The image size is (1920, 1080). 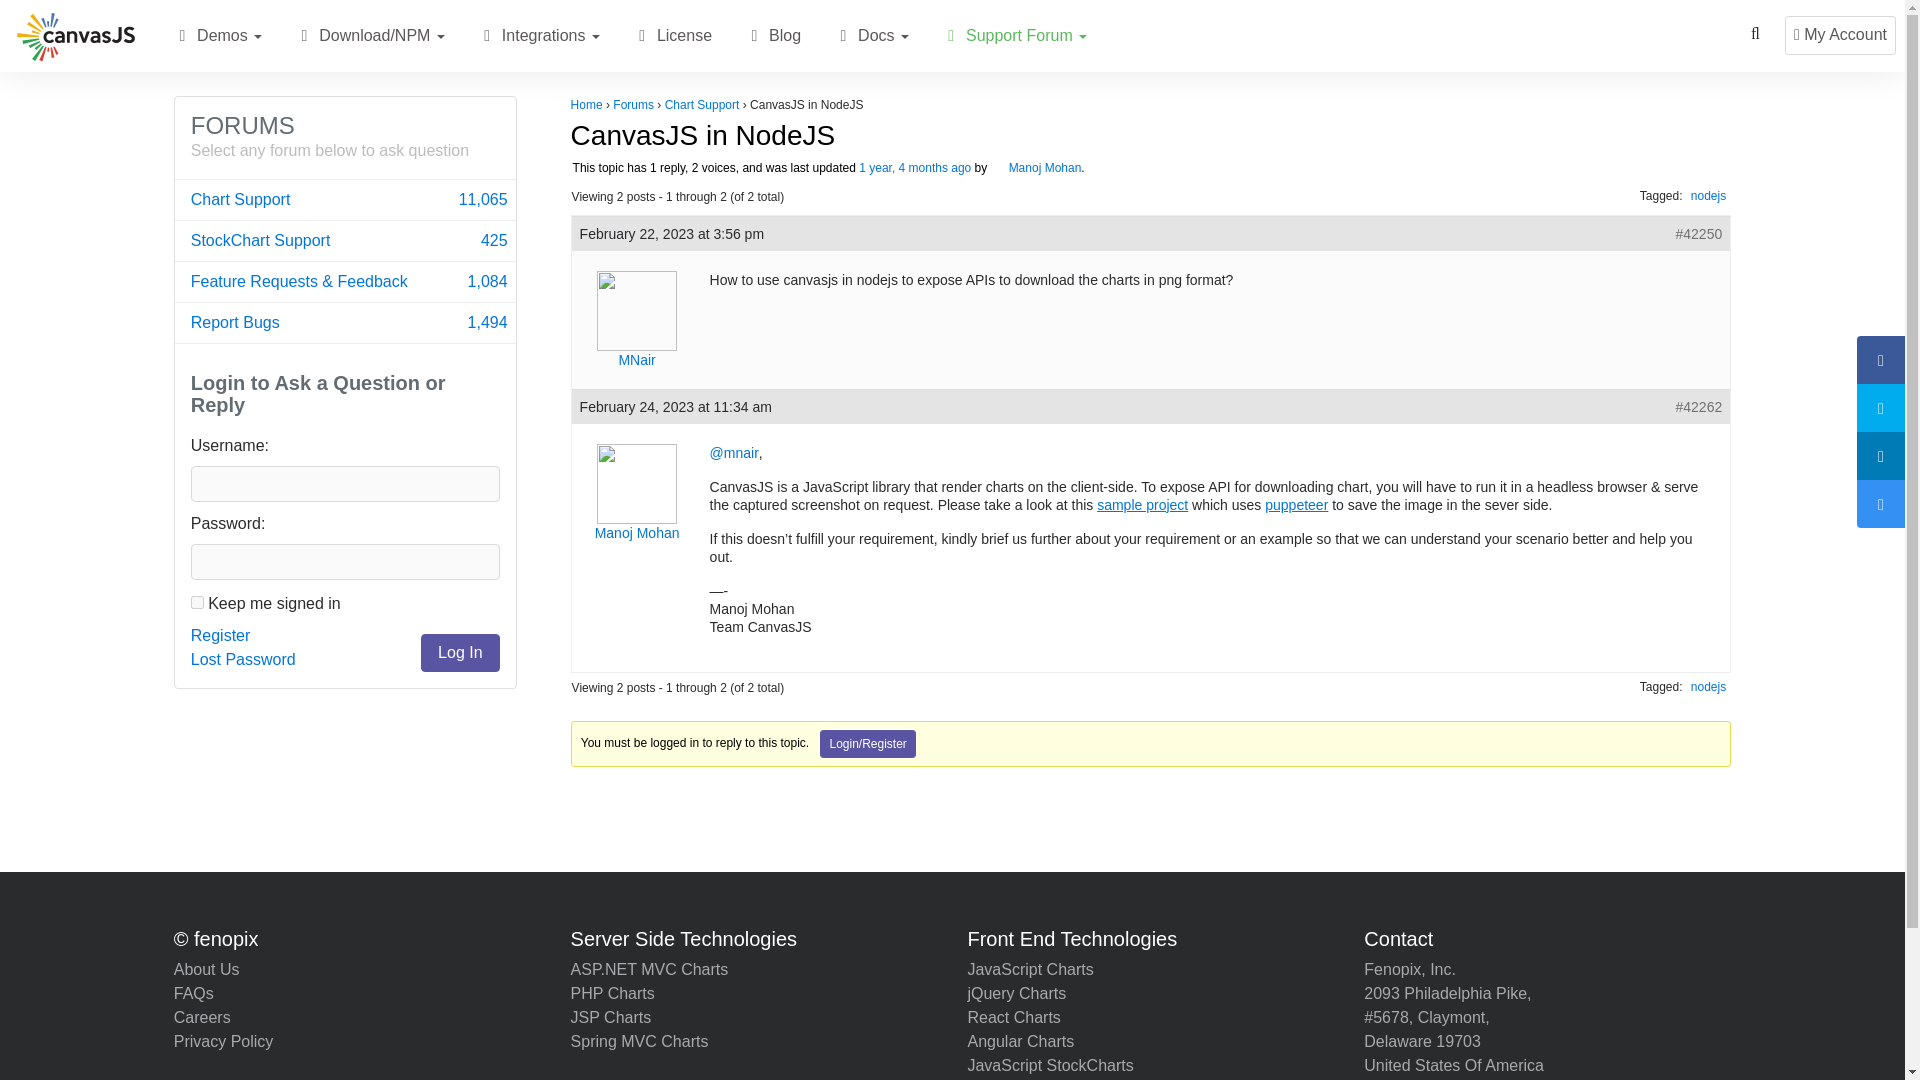 I want to click on Chart Support, so click(x=538, y=36).